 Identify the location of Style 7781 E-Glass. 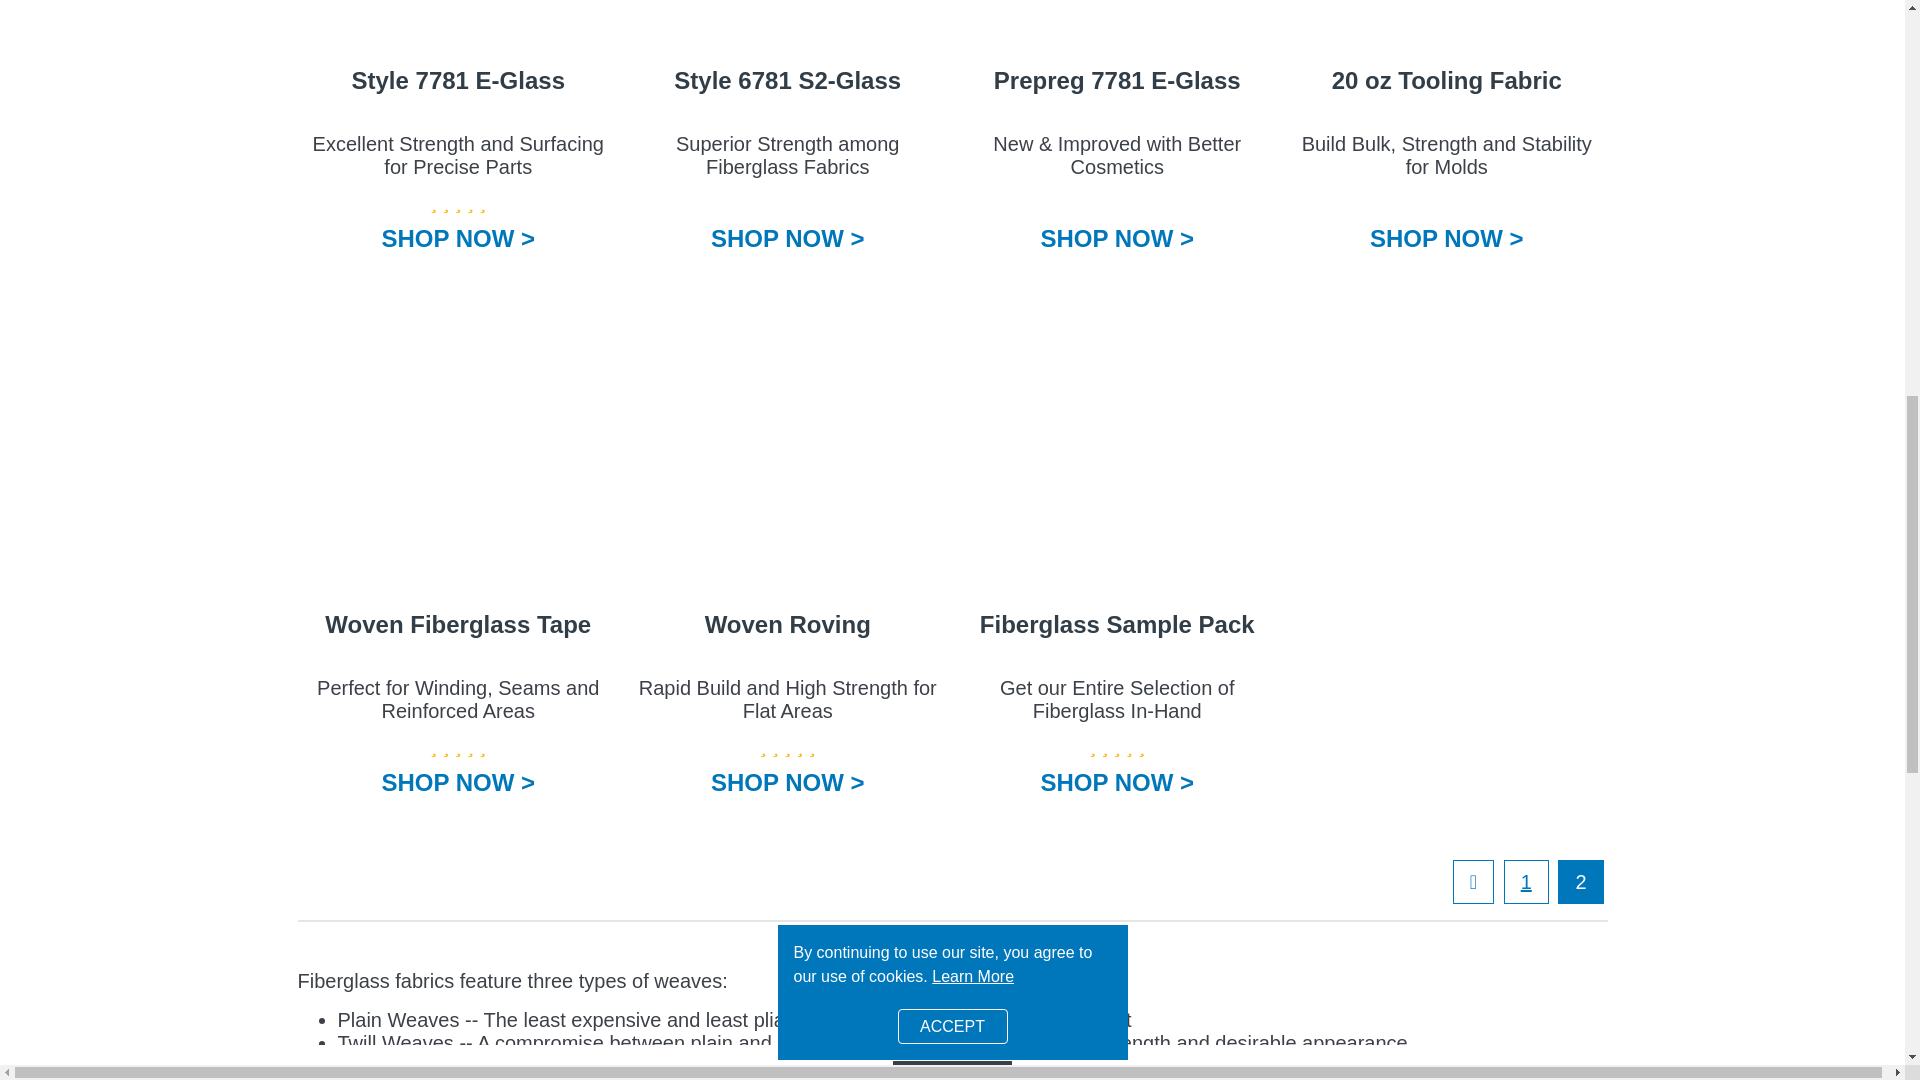
(458, 28).